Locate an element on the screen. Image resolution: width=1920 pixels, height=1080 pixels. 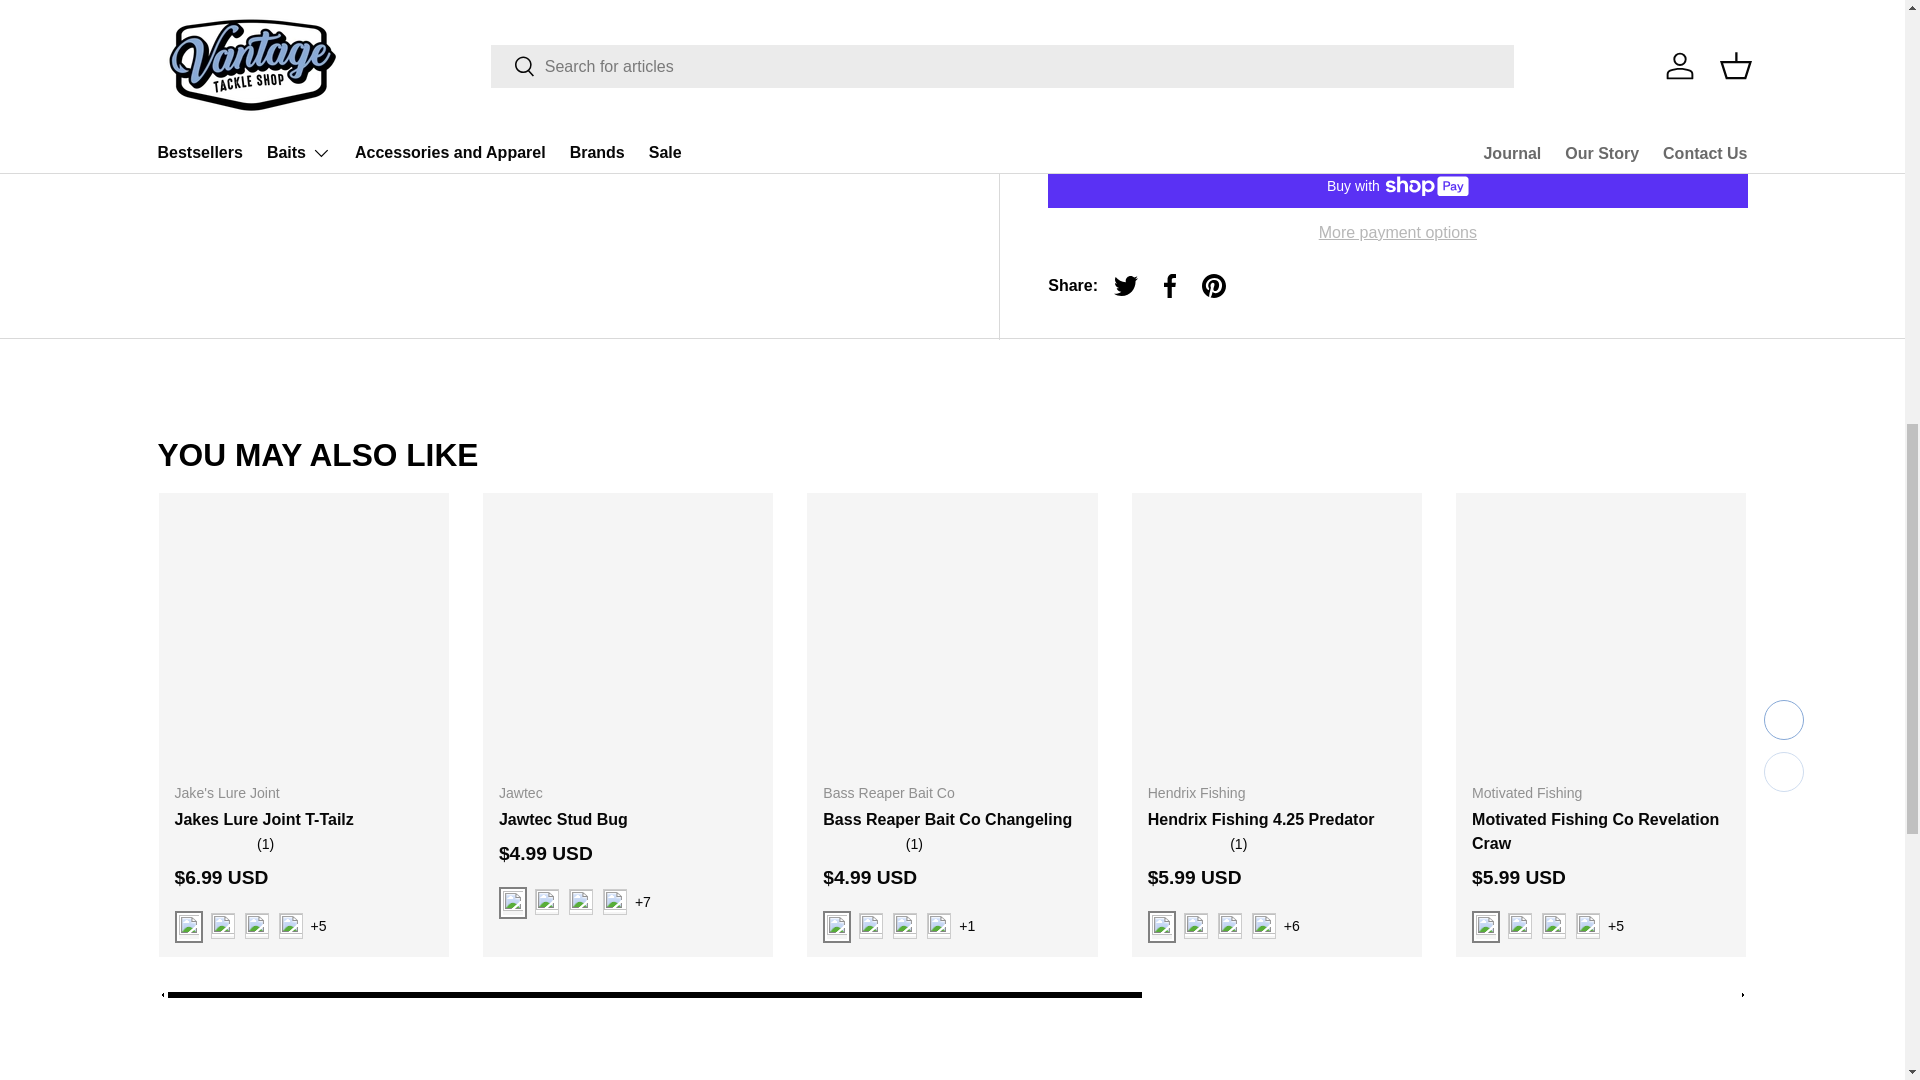
1 is located at coordinates (1142, 122).